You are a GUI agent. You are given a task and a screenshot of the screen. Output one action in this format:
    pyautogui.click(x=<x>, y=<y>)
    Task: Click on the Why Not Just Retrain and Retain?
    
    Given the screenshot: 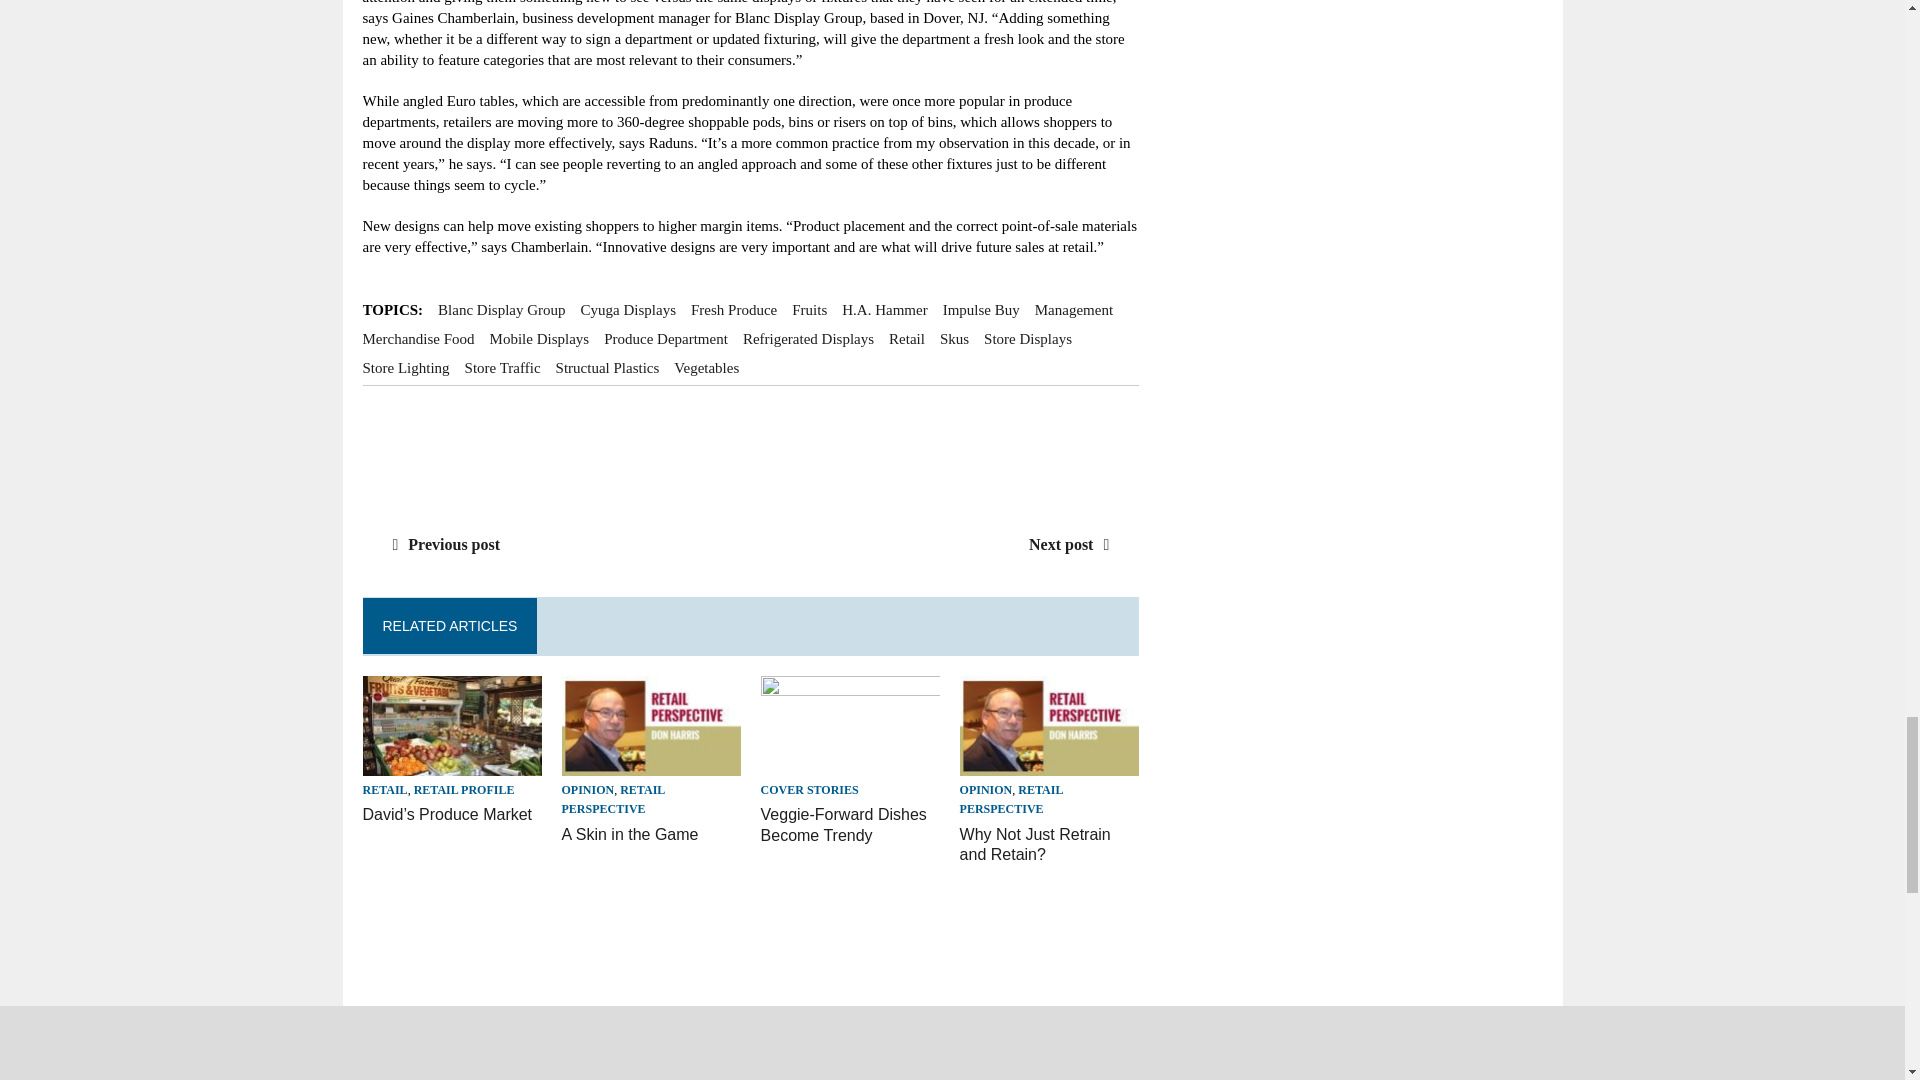 What is the action you would take?
    pyautogui.click(x=1050, y=763)
    